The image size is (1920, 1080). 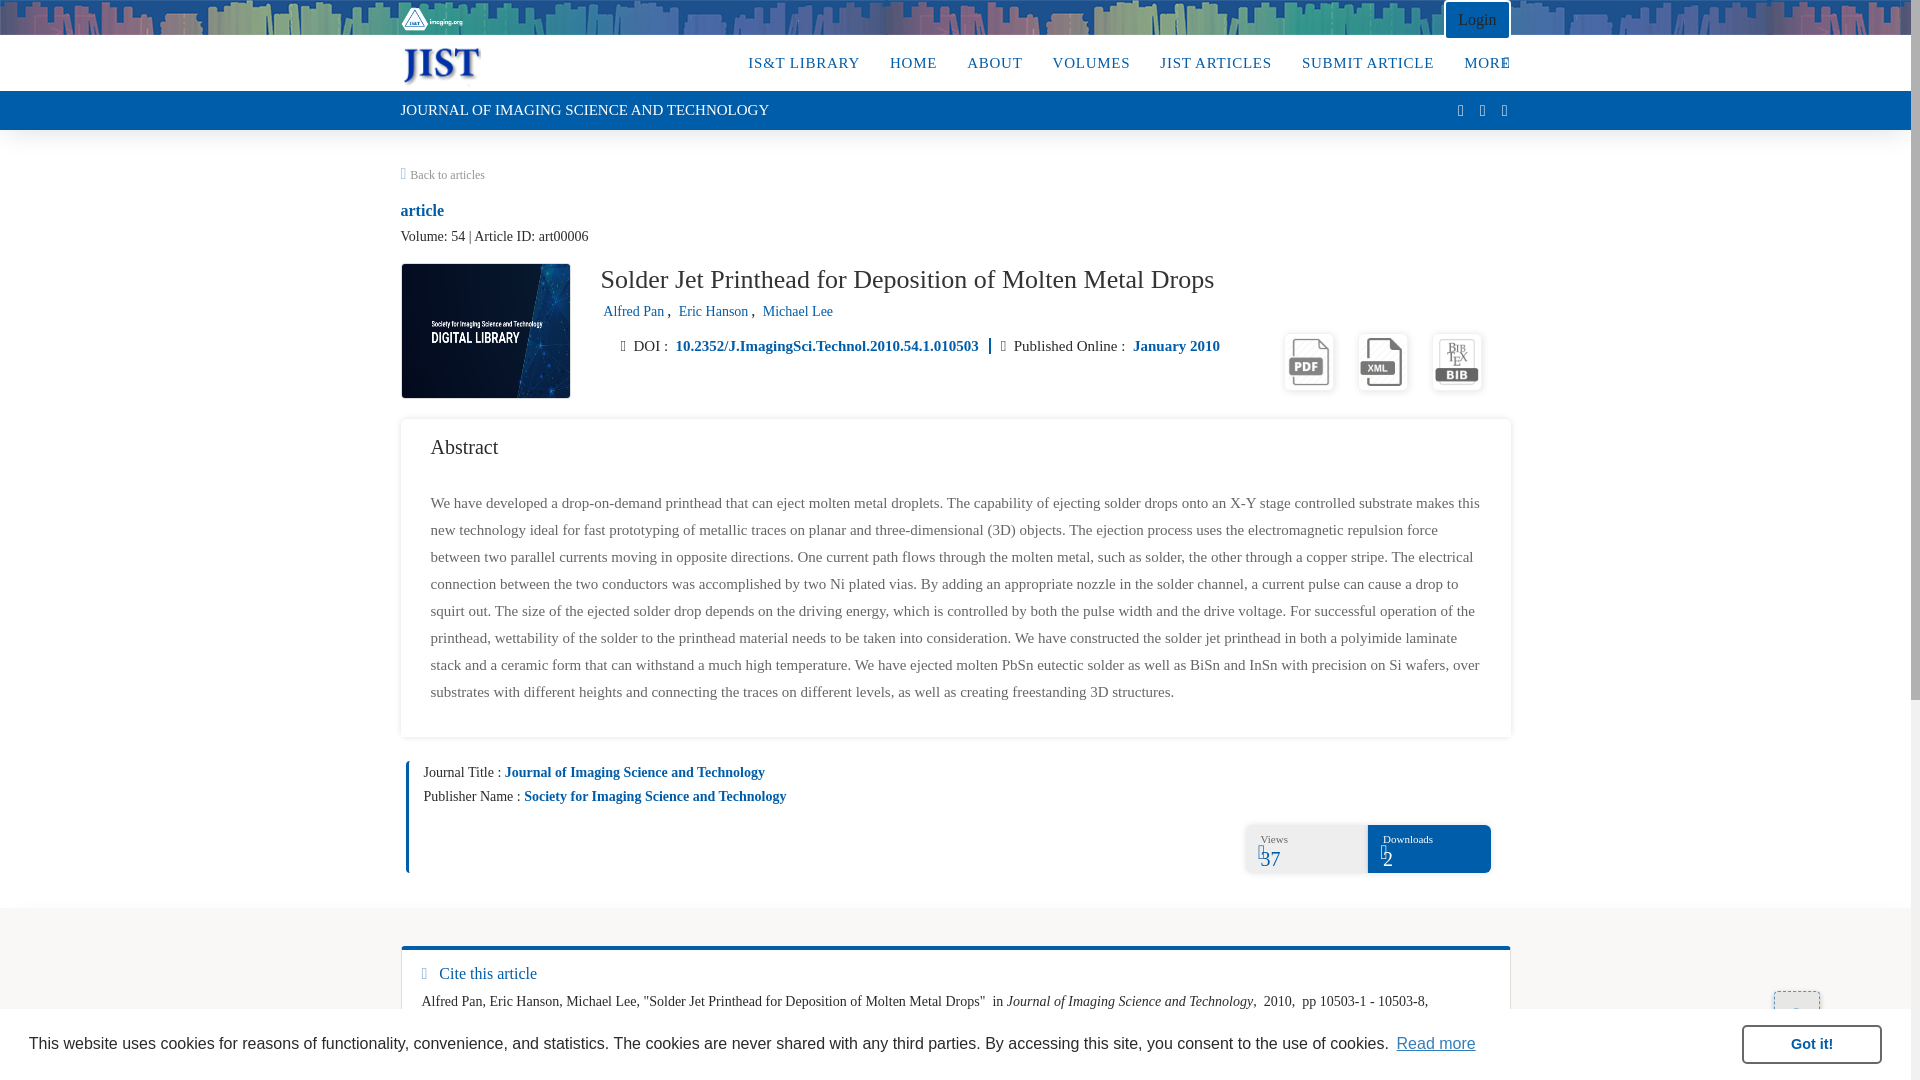 I want to click on Read more, so click(x=1436, y=1044).